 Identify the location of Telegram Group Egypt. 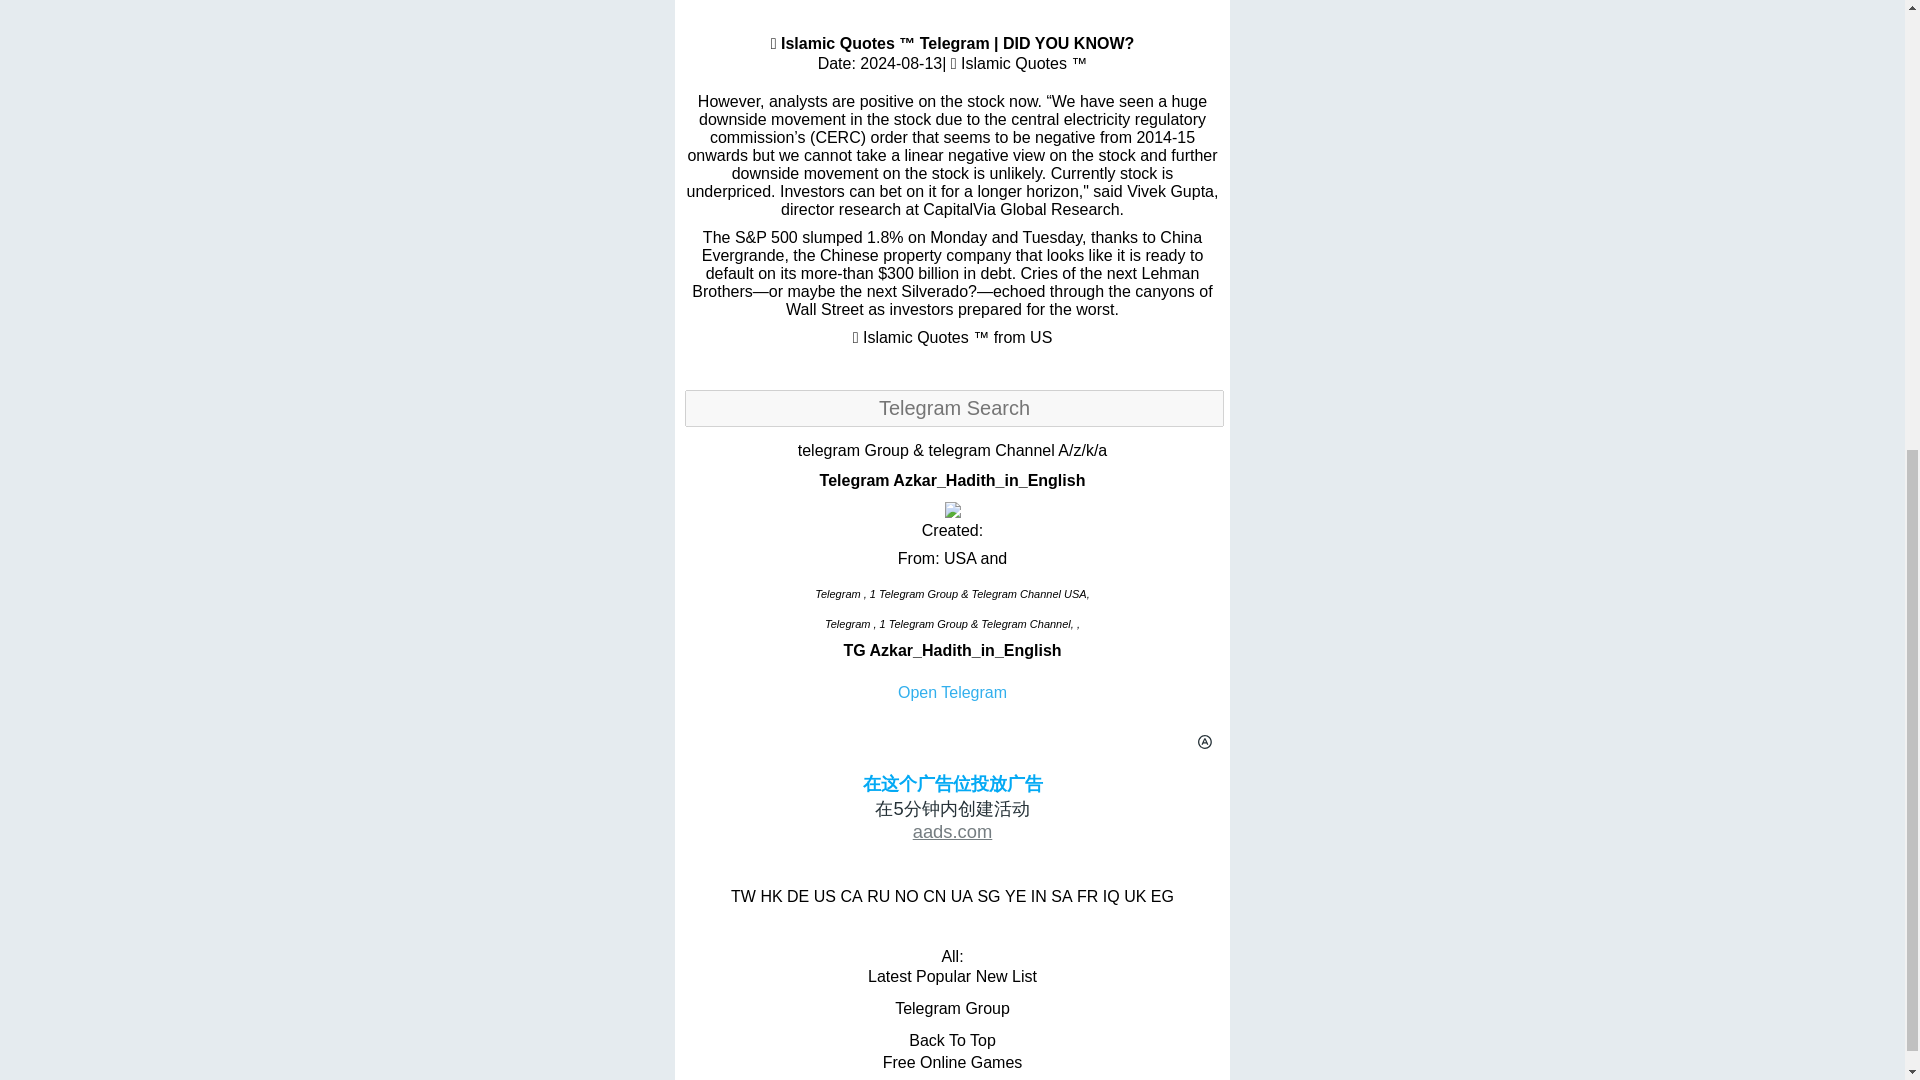
(1162, 896).